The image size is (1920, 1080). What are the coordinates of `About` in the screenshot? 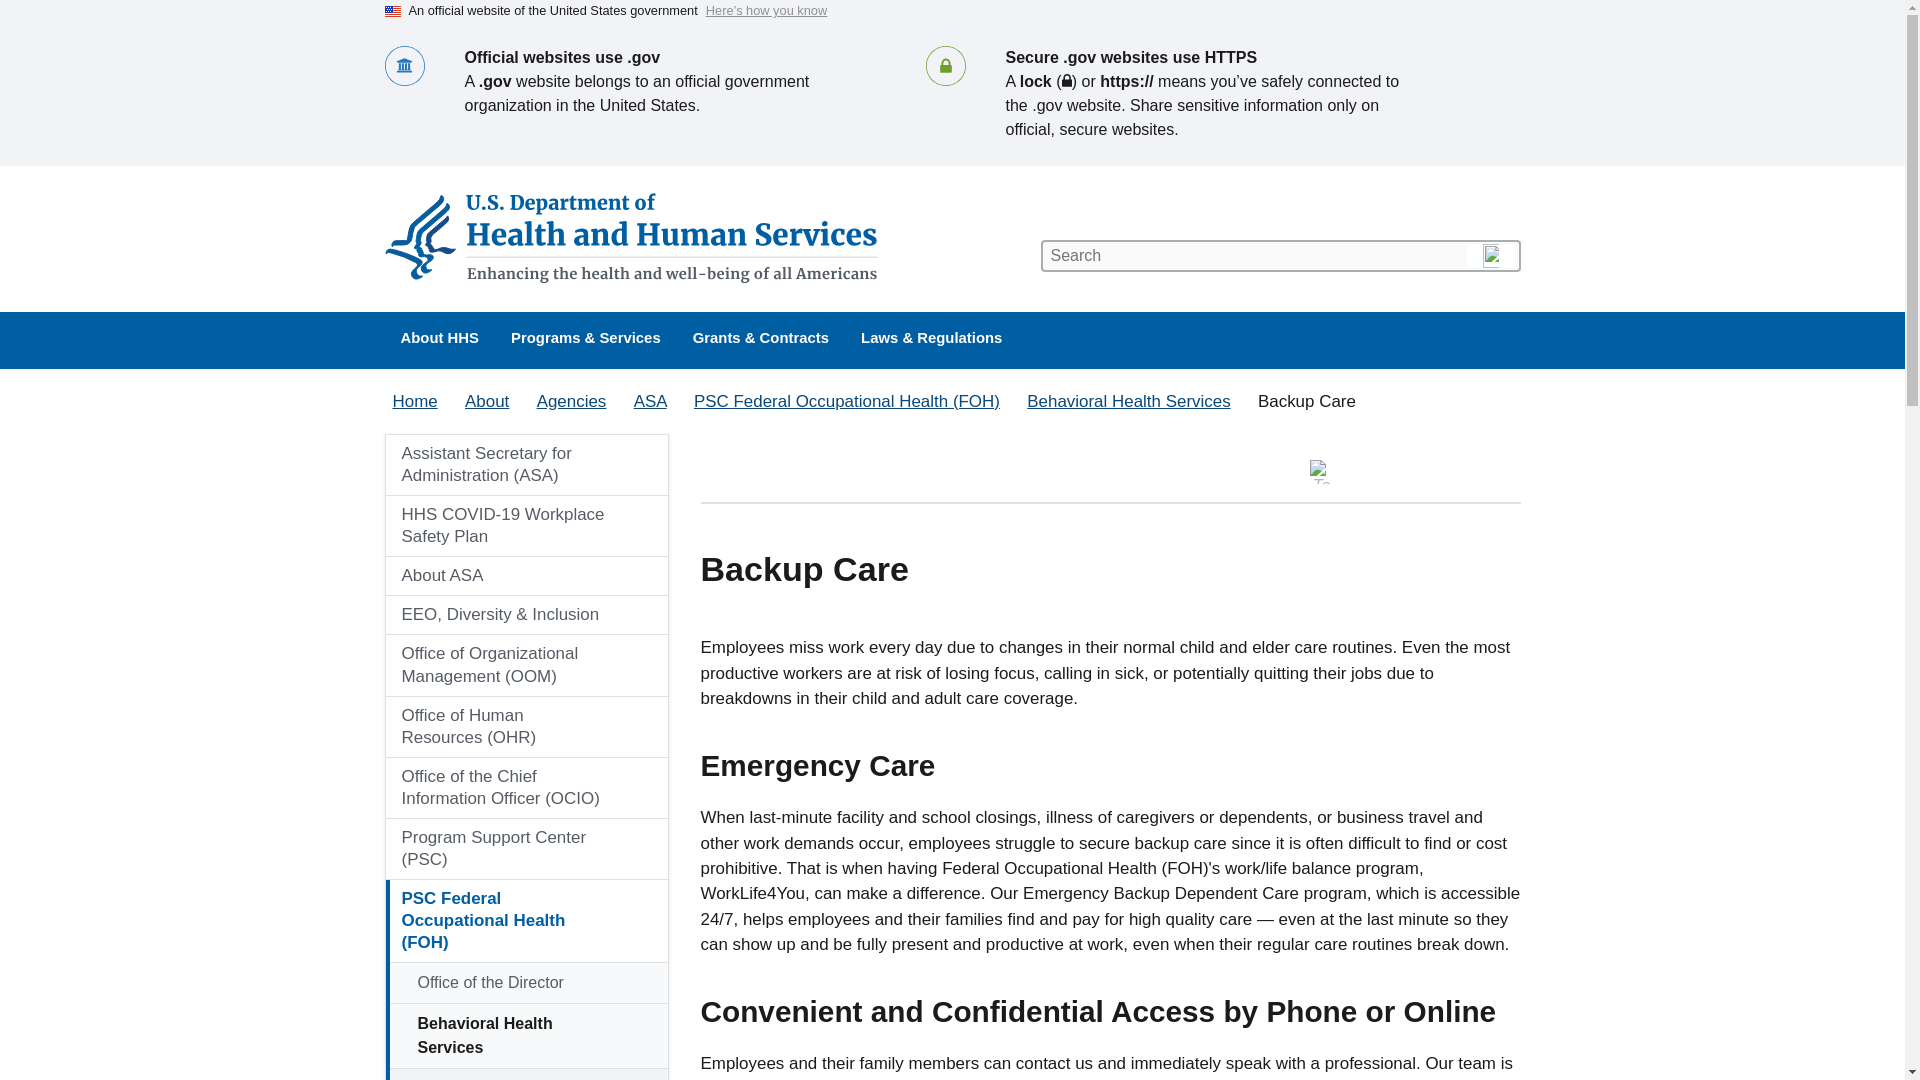 It's located at (486, 402).